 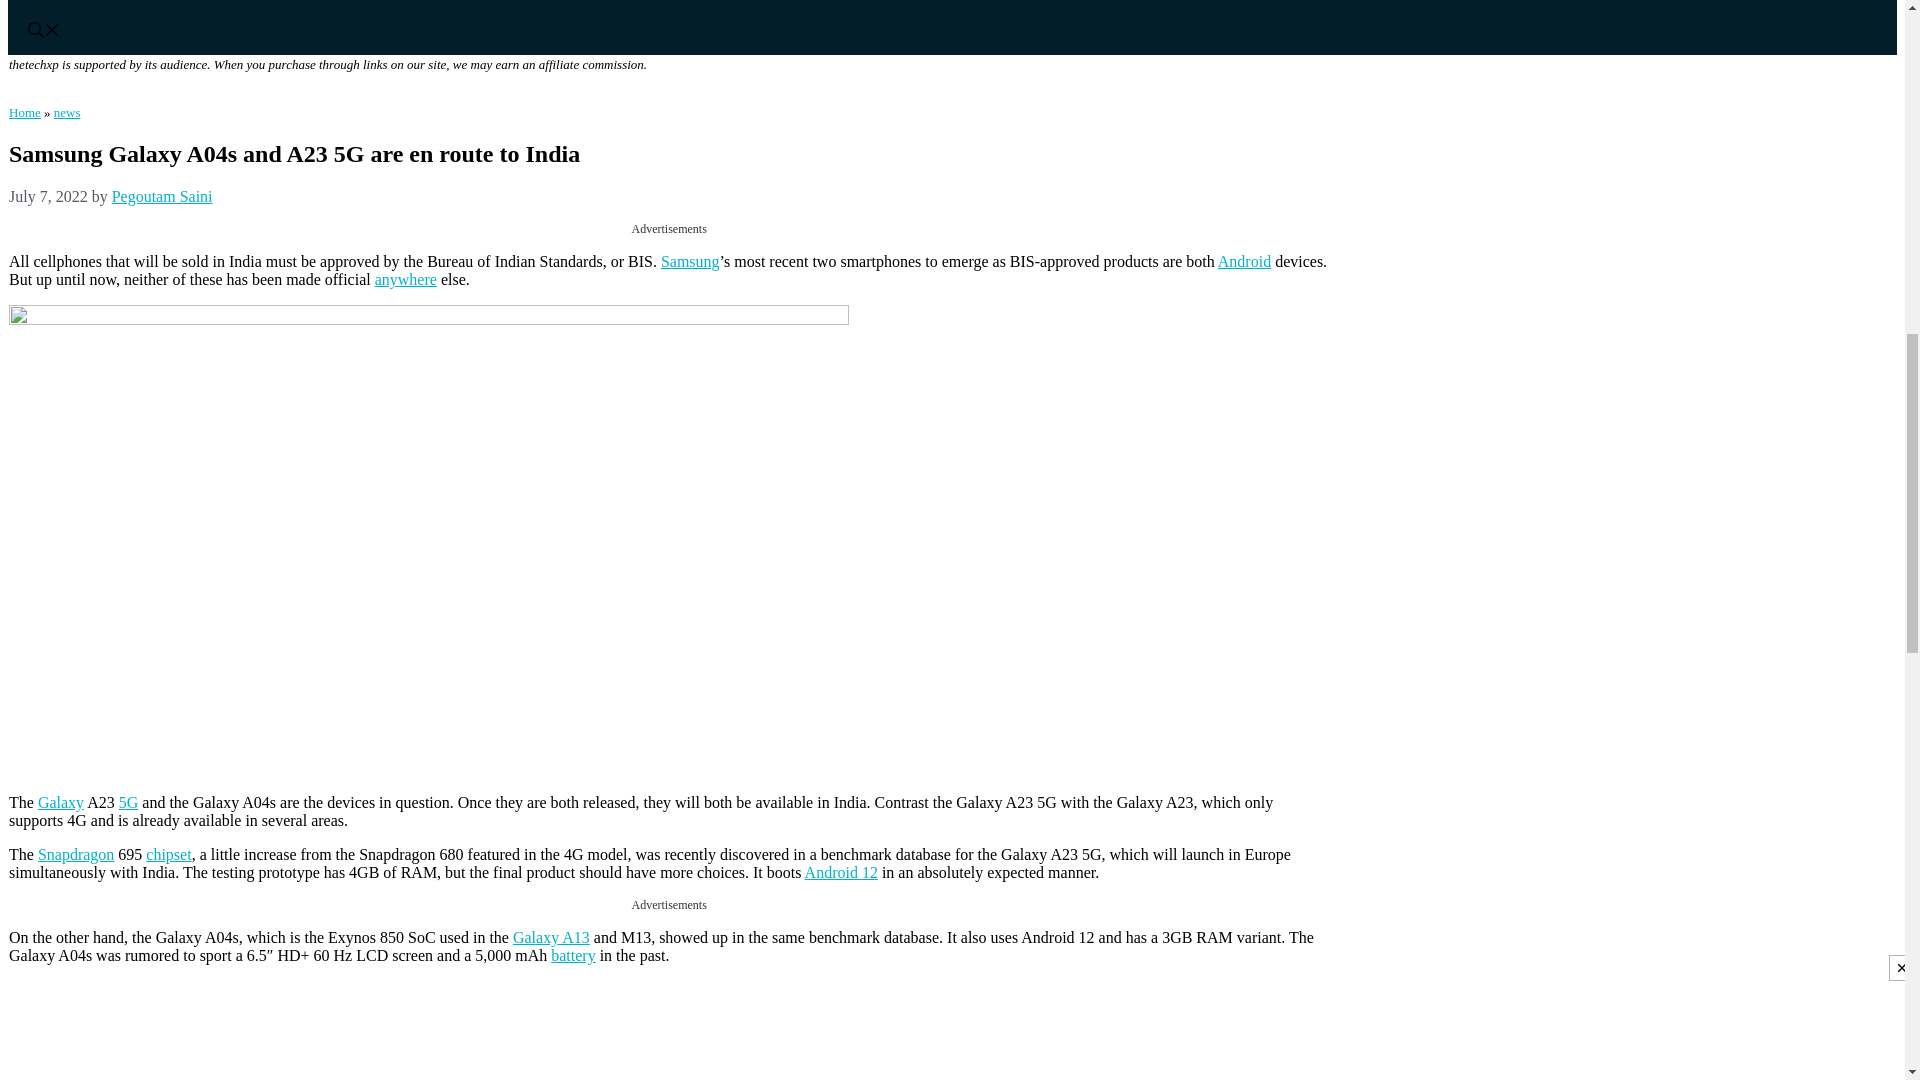 I want to click on Pegoutam Saini, so click(x=162, y=196).